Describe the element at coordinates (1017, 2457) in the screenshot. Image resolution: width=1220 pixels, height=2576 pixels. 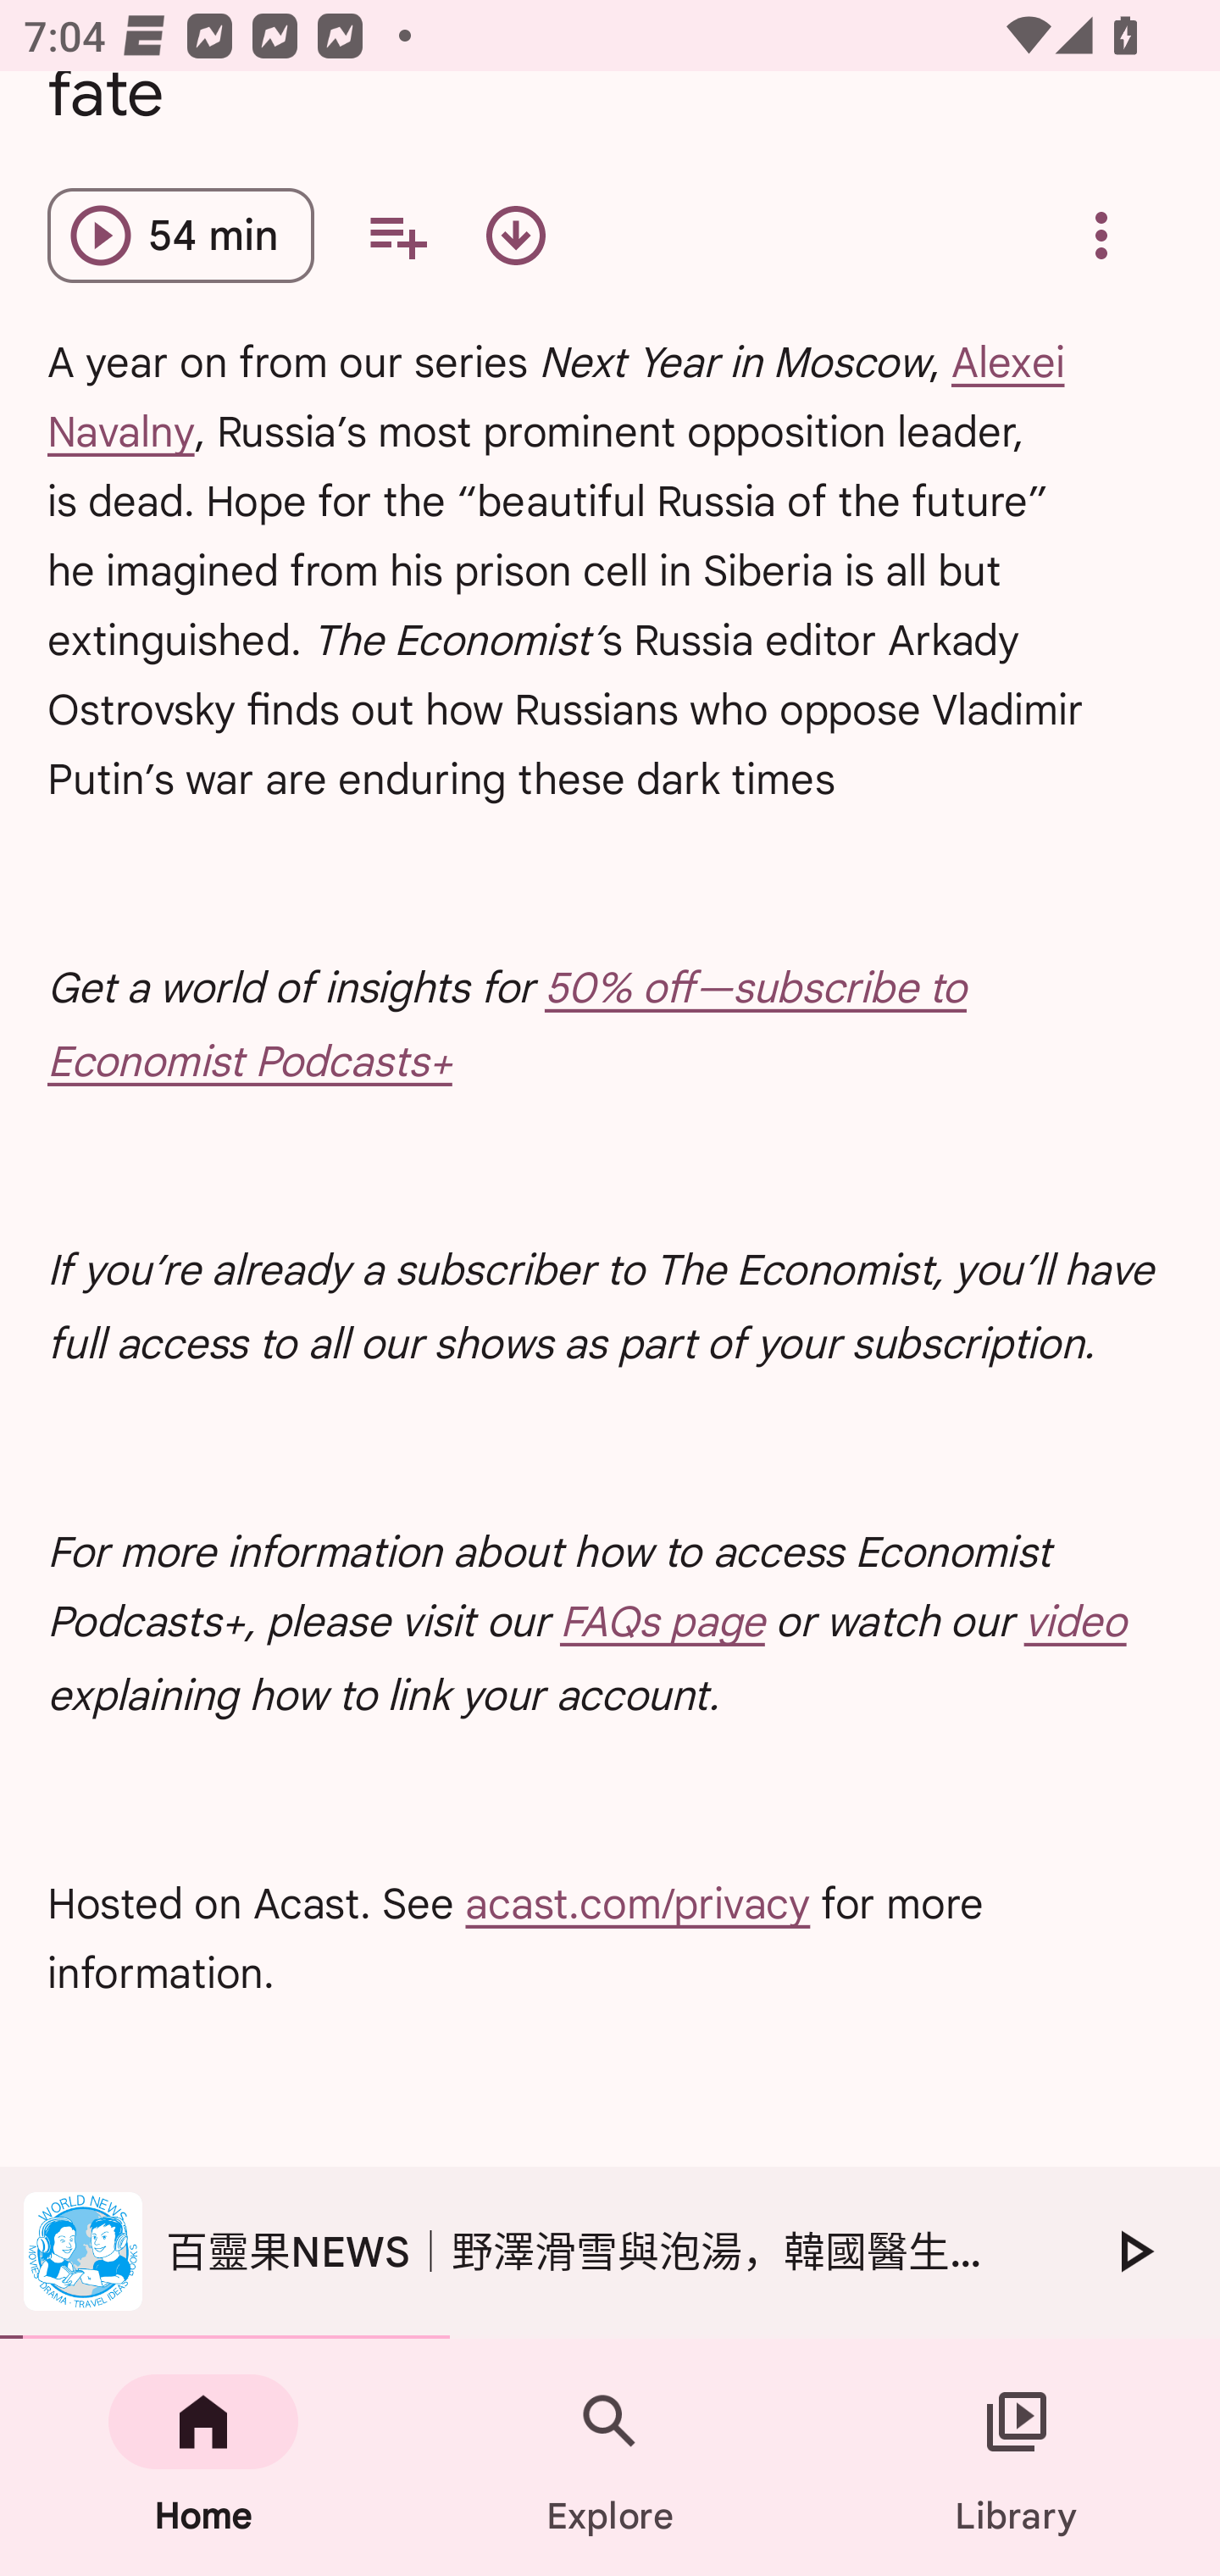
I see `Library` at that location.